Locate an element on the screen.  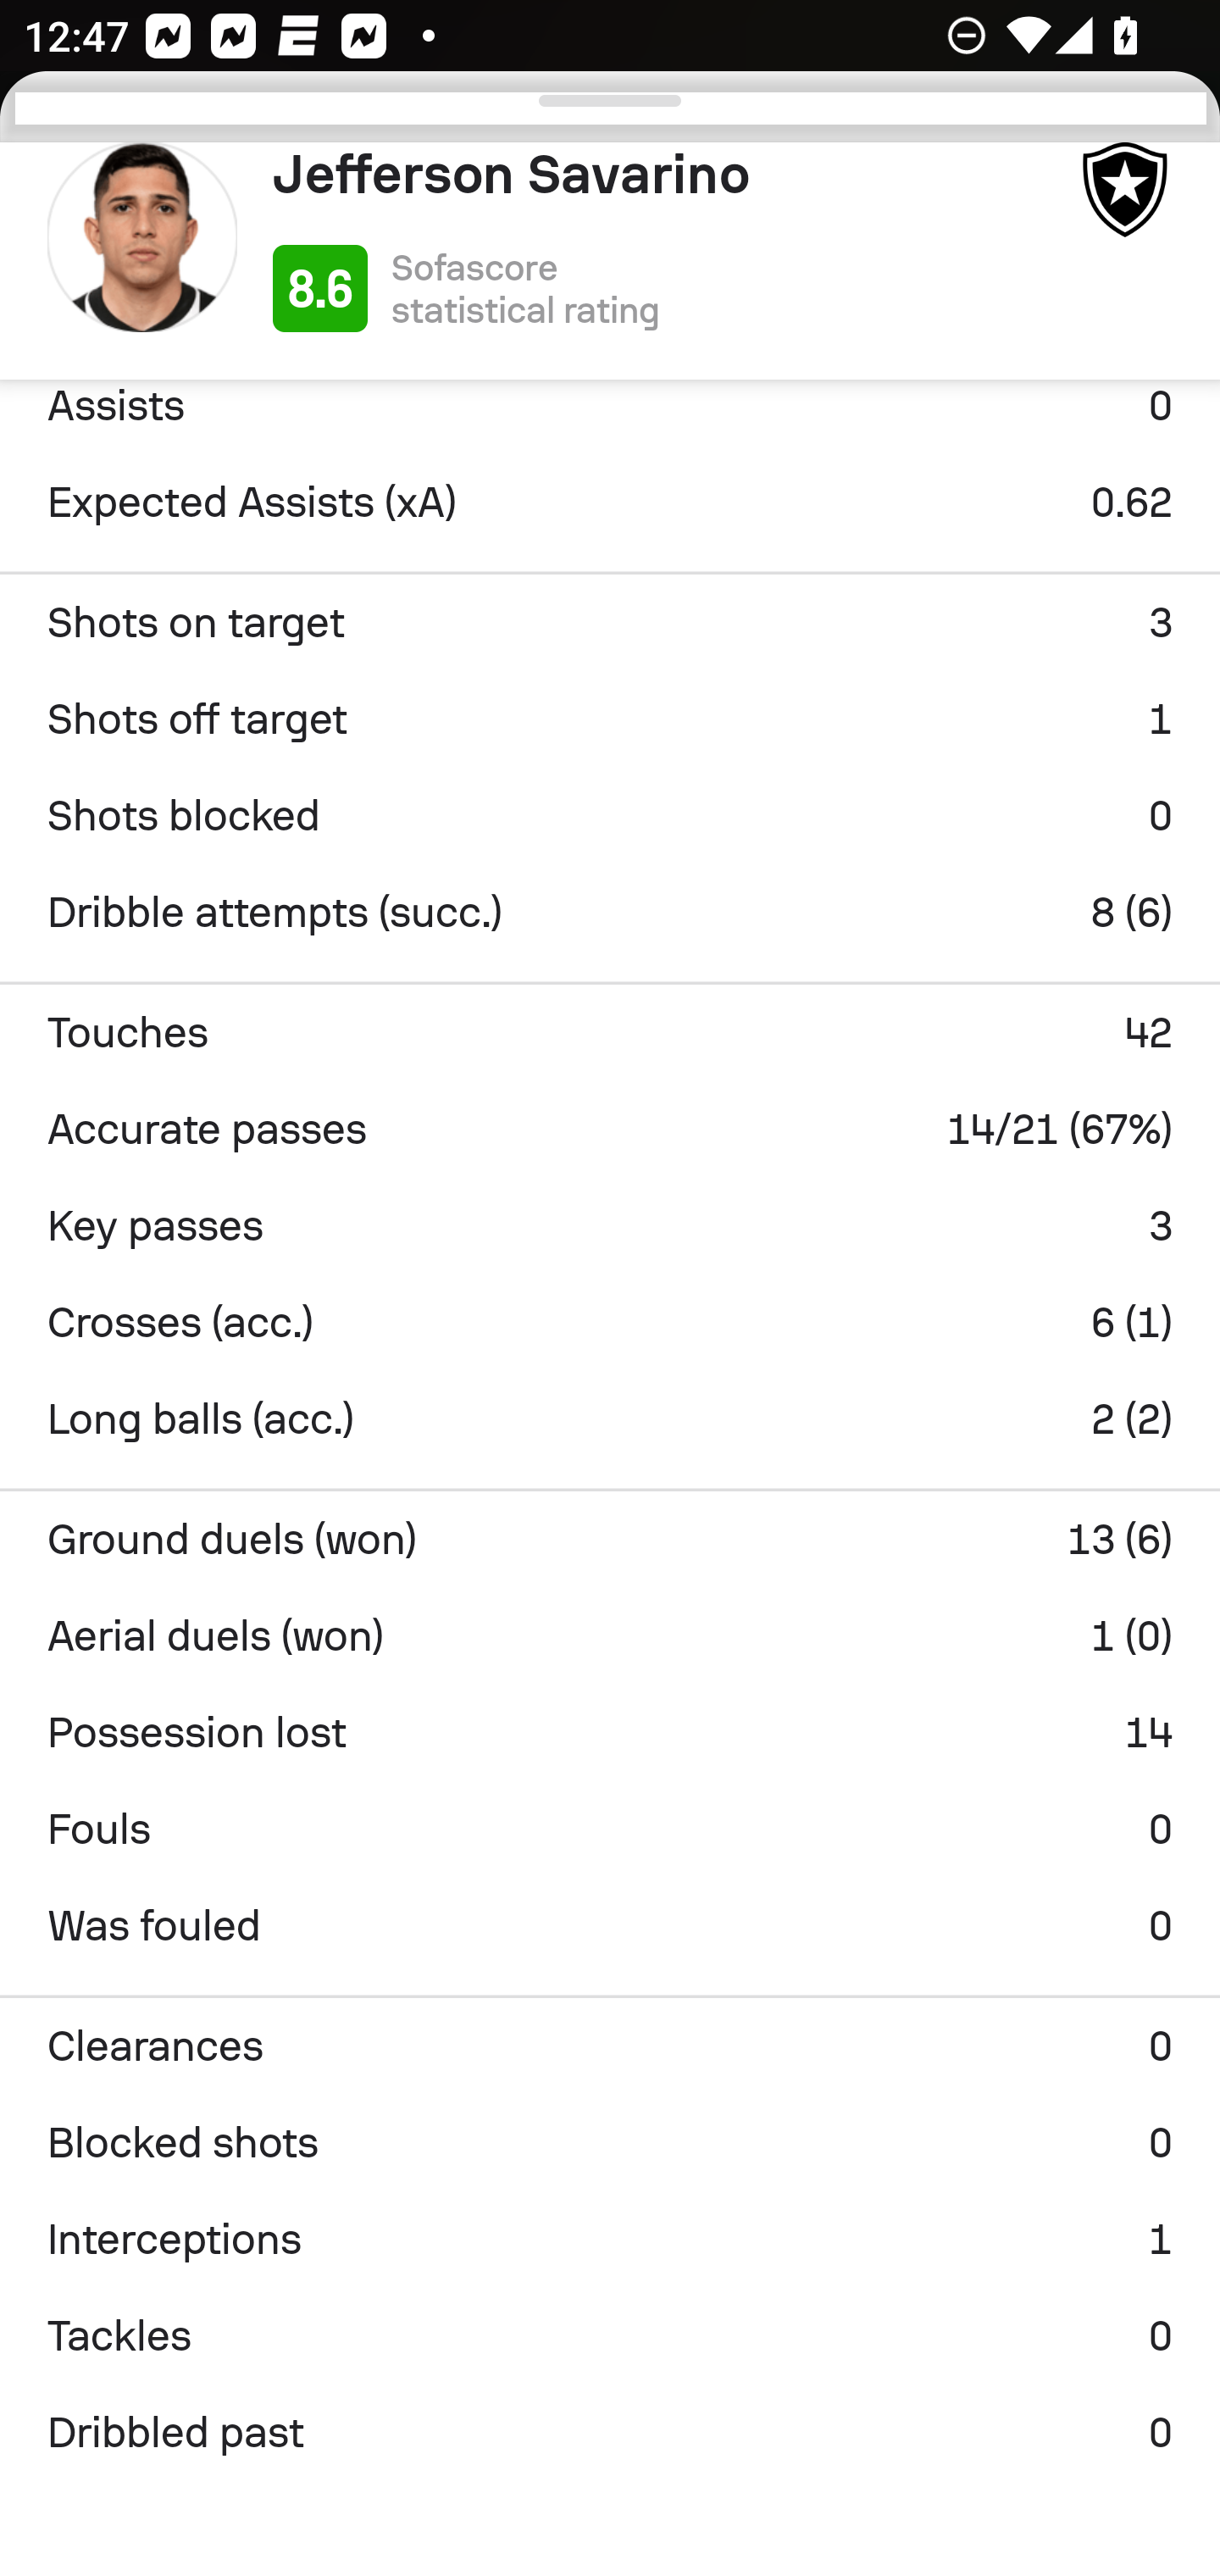
Blocked shots 0 is located at coordinates (610, 2143).